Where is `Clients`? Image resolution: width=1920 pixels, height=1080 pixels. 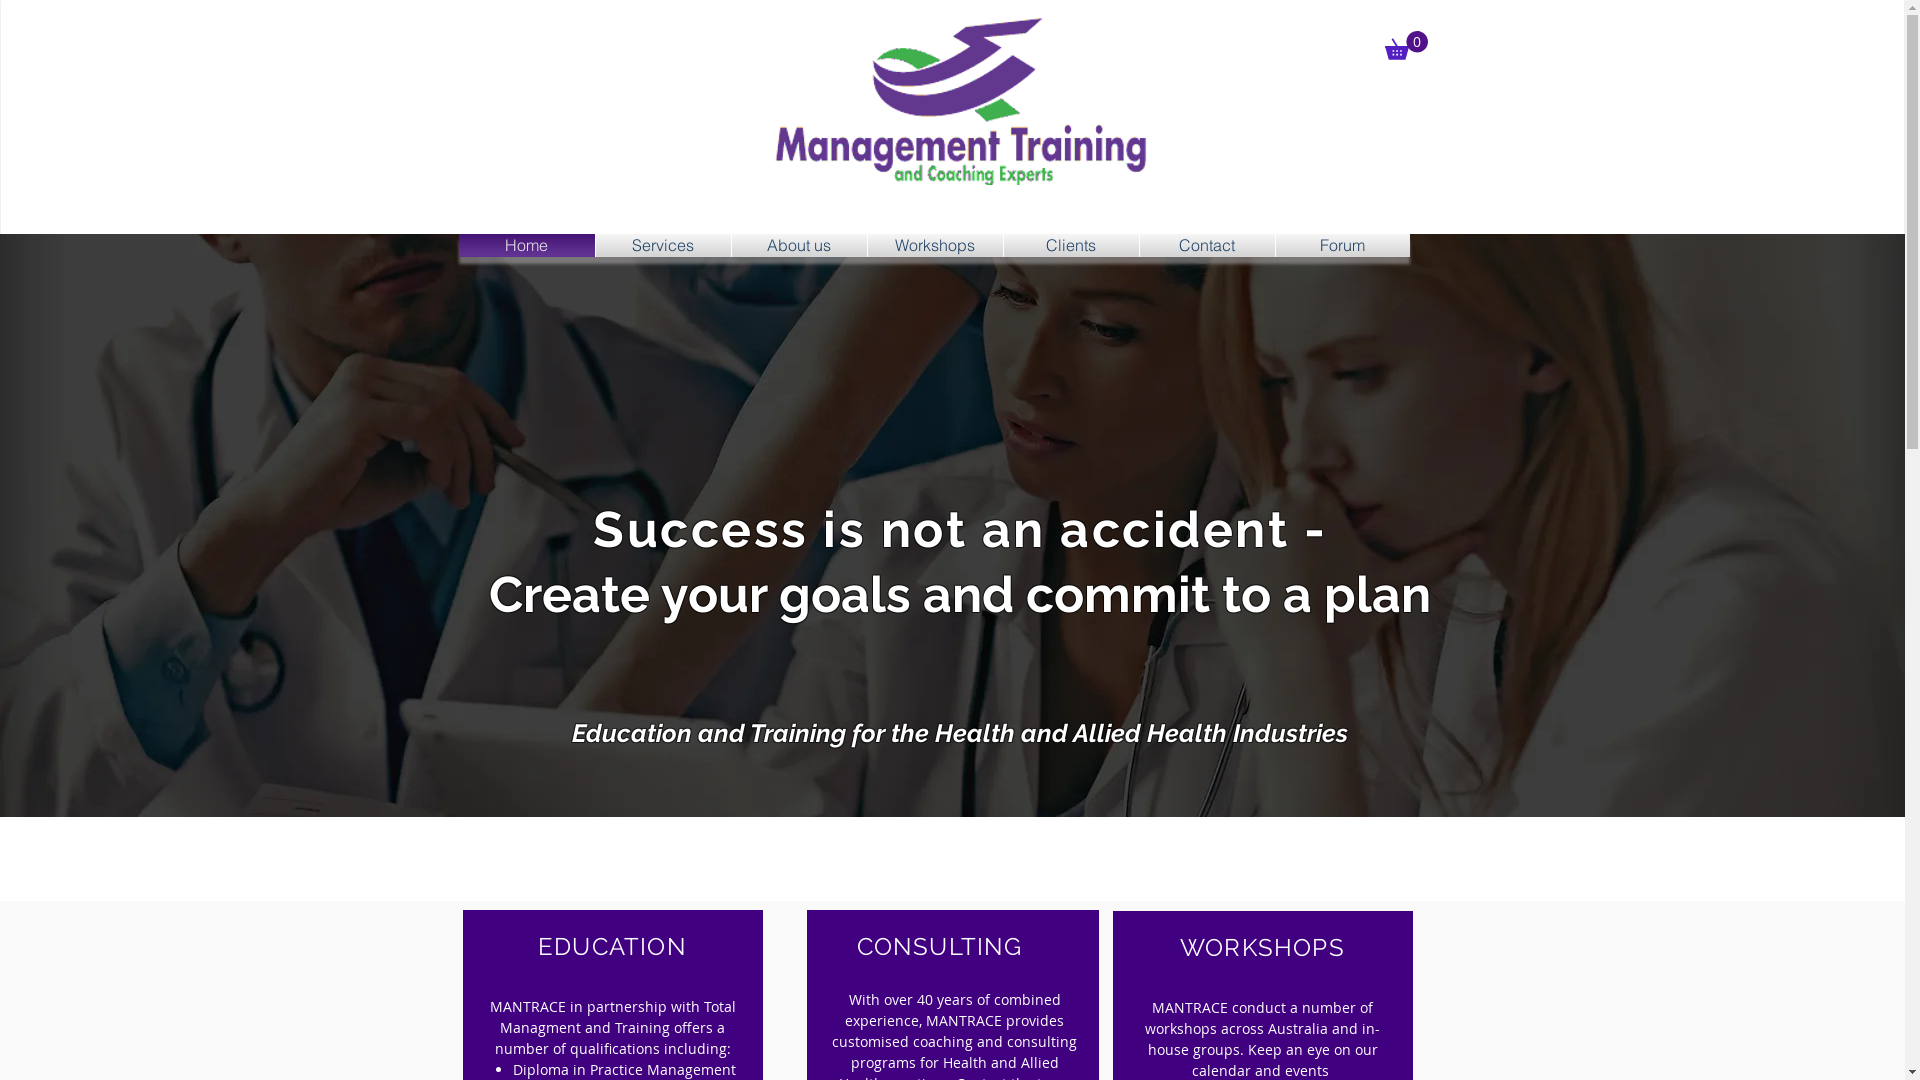 Clients is located at coordinates (1072, 246).